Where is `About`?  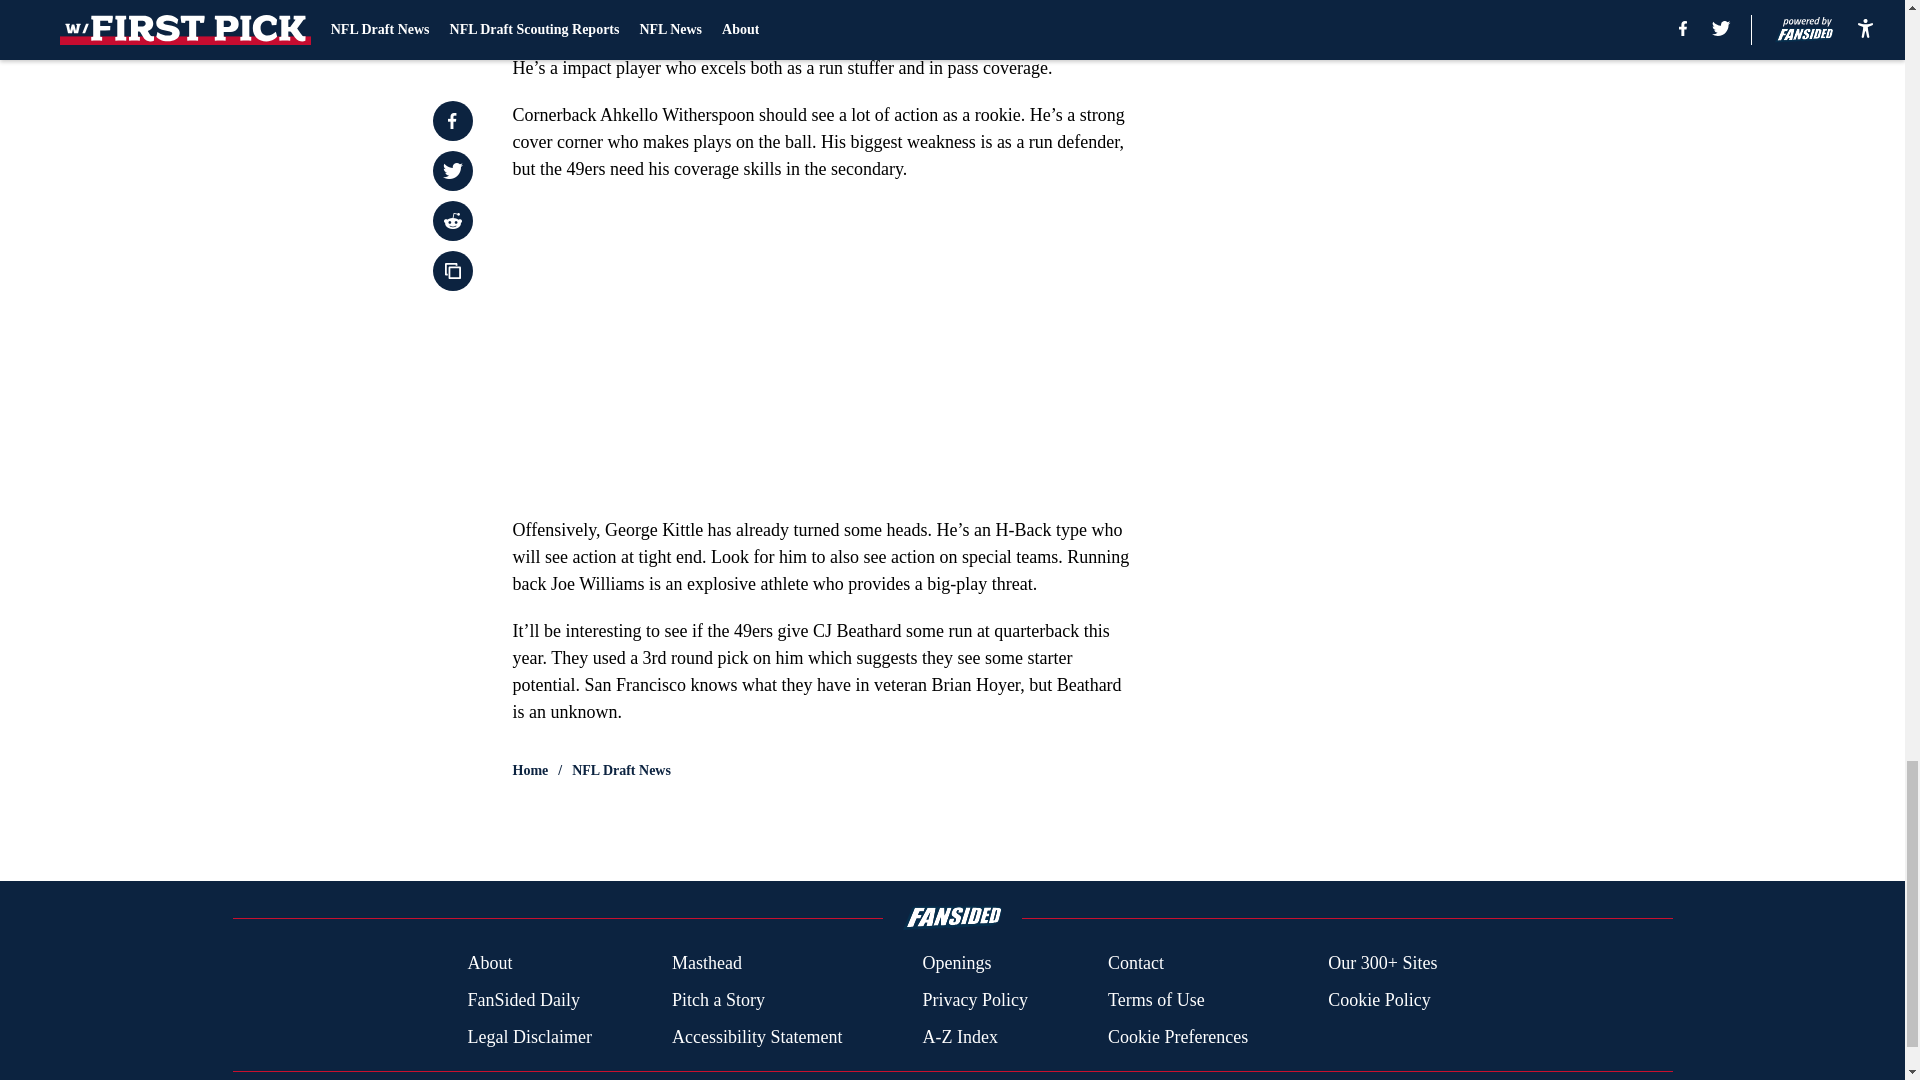 About is located at coordinates (489, 964).